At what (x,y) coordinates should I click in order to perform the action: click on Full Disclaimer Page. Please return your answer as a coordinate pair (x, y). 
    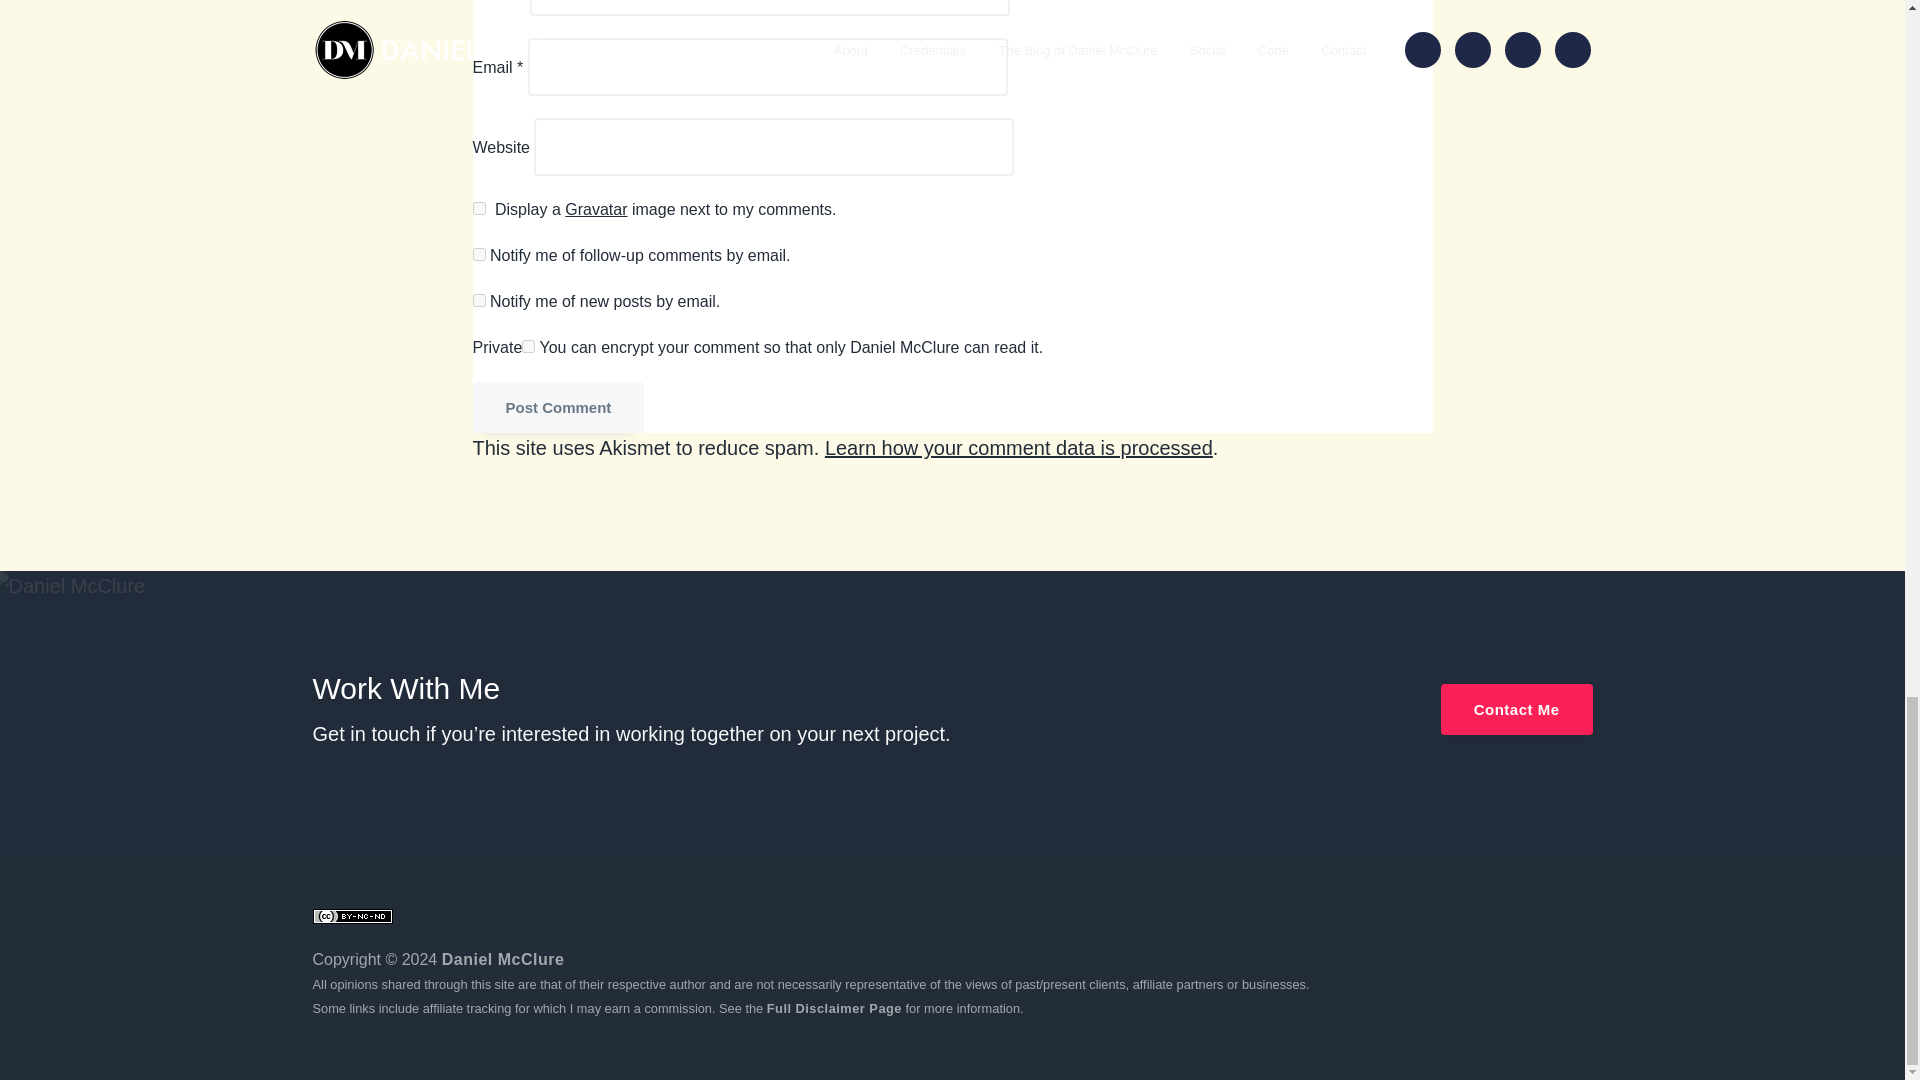
    Looking at the image, I should click on (834, 1008).